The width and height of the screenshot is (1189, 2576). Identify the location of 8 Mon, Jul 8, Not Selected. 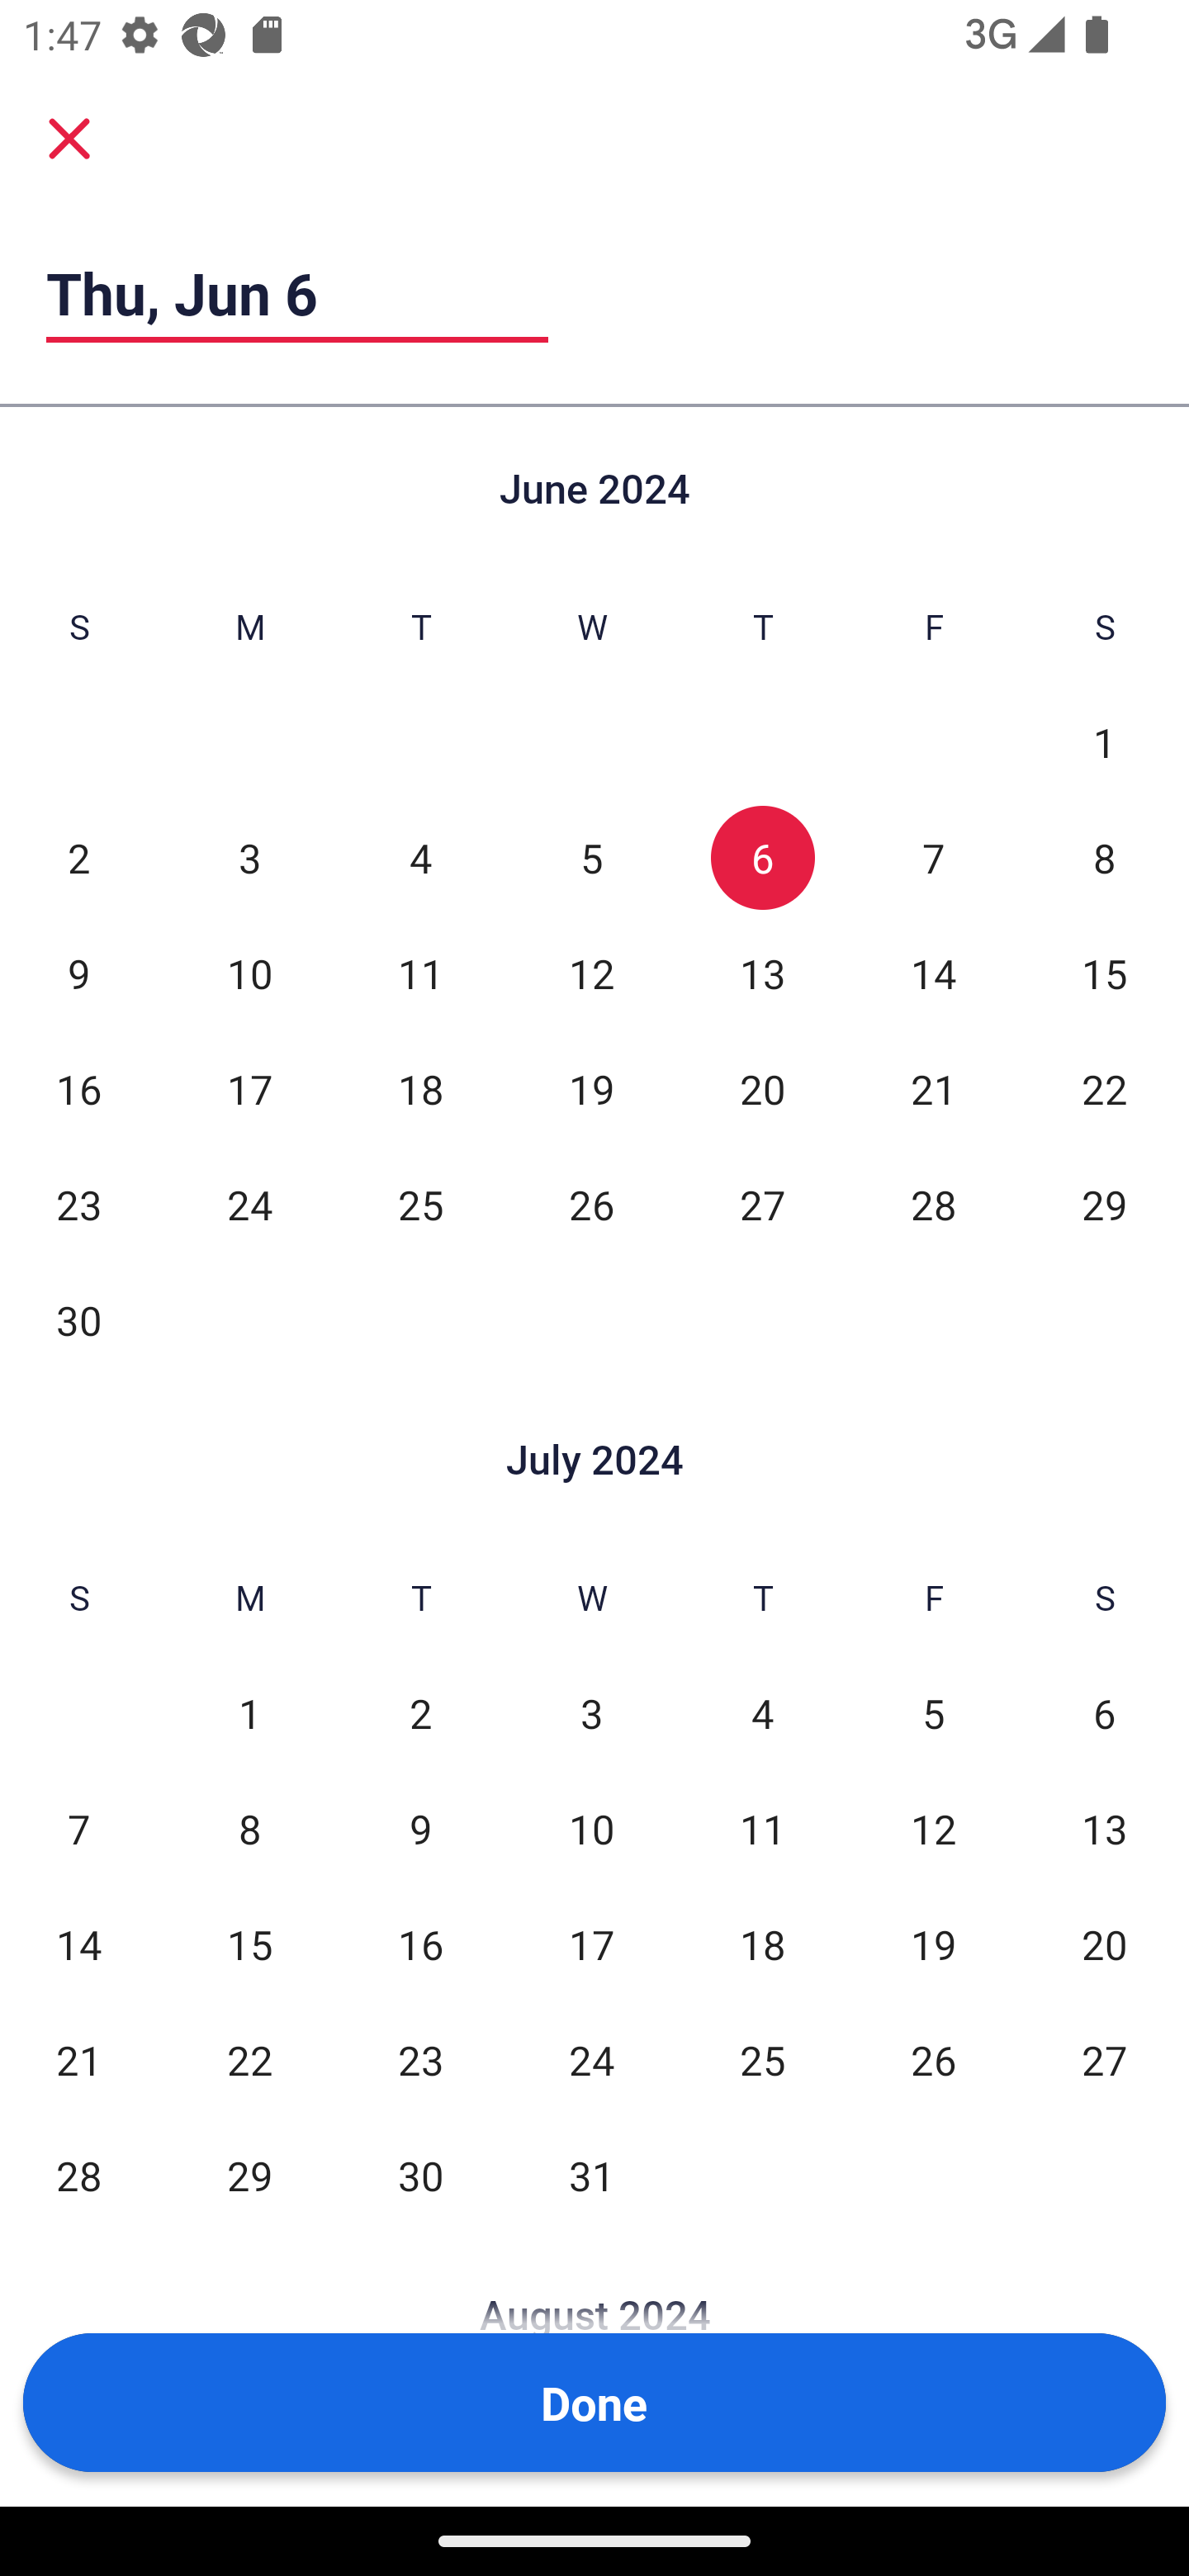
(249, 1828).